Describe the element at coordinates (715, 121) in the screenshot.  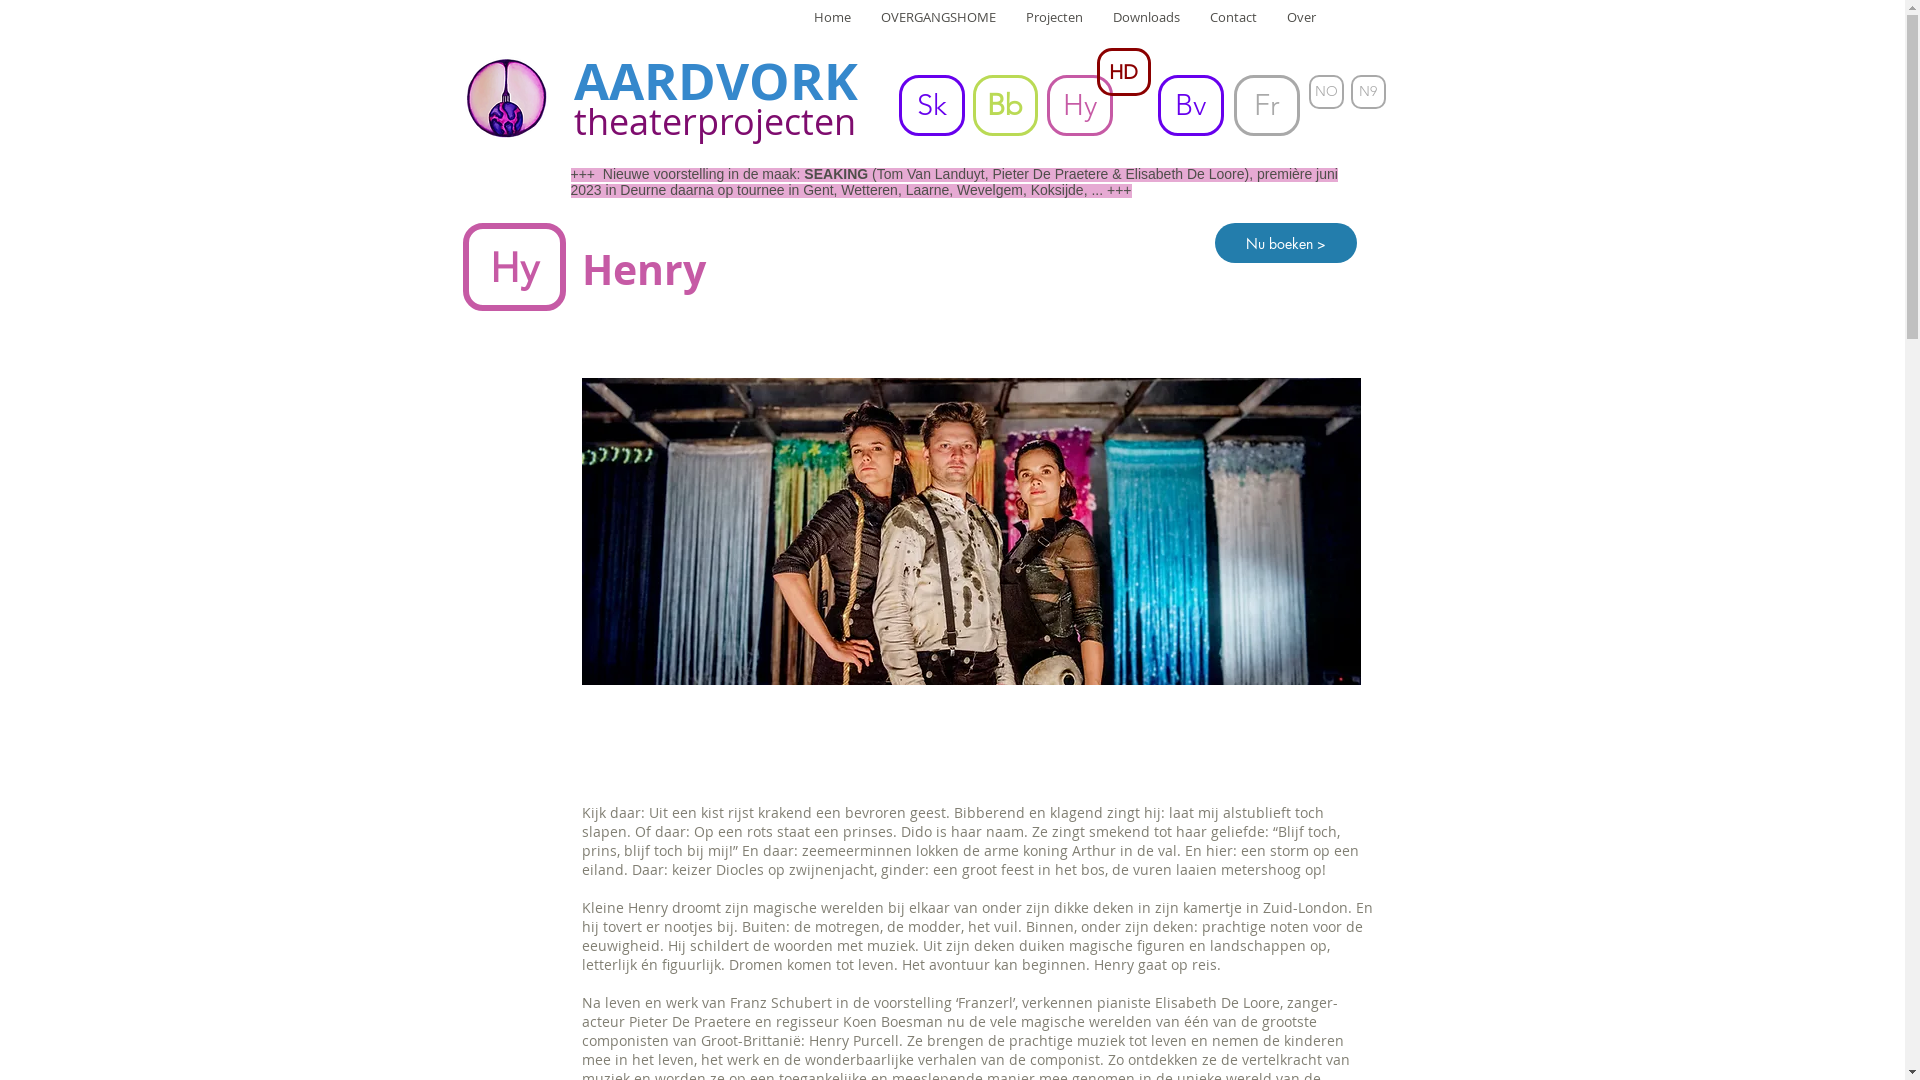
I see `theaterprojecten` at that location.